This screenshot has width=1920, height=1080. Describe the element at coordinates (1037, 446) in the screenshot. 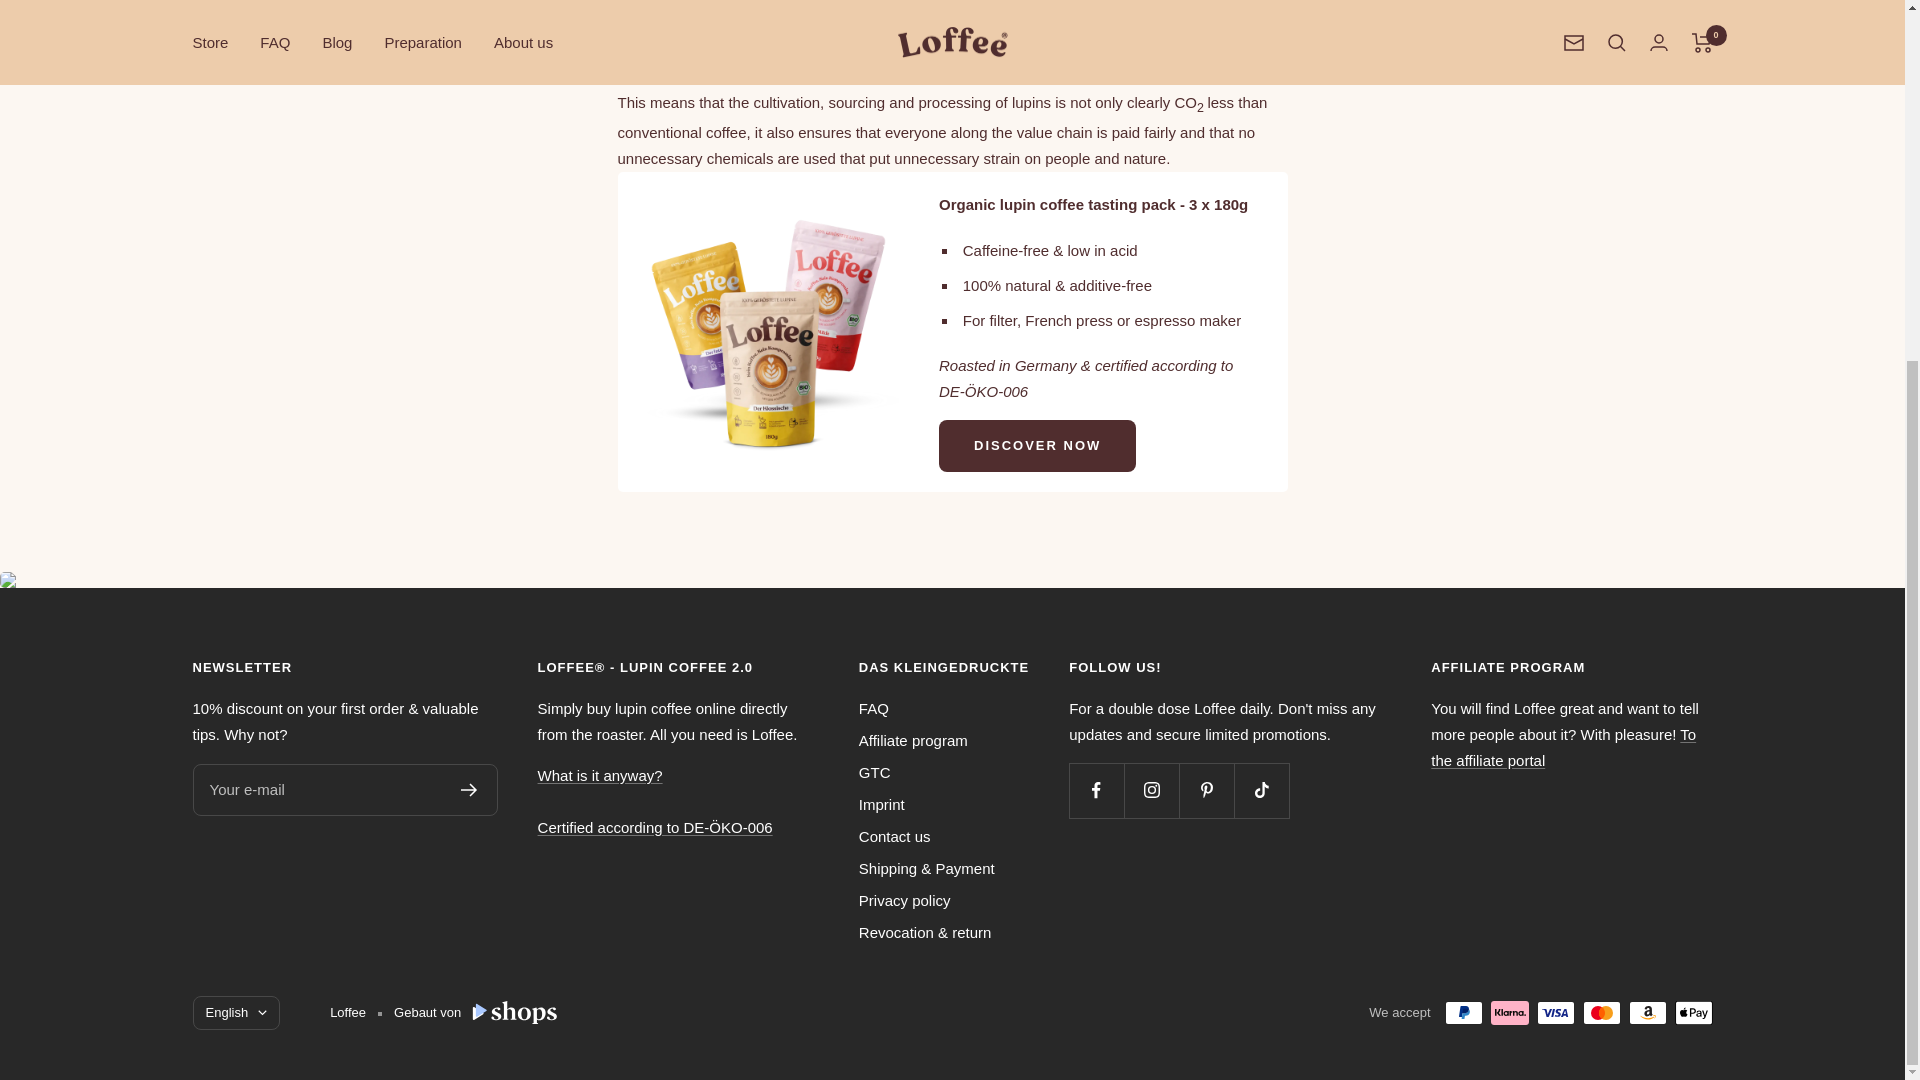

I see `DISCOVER NOW` at that location.